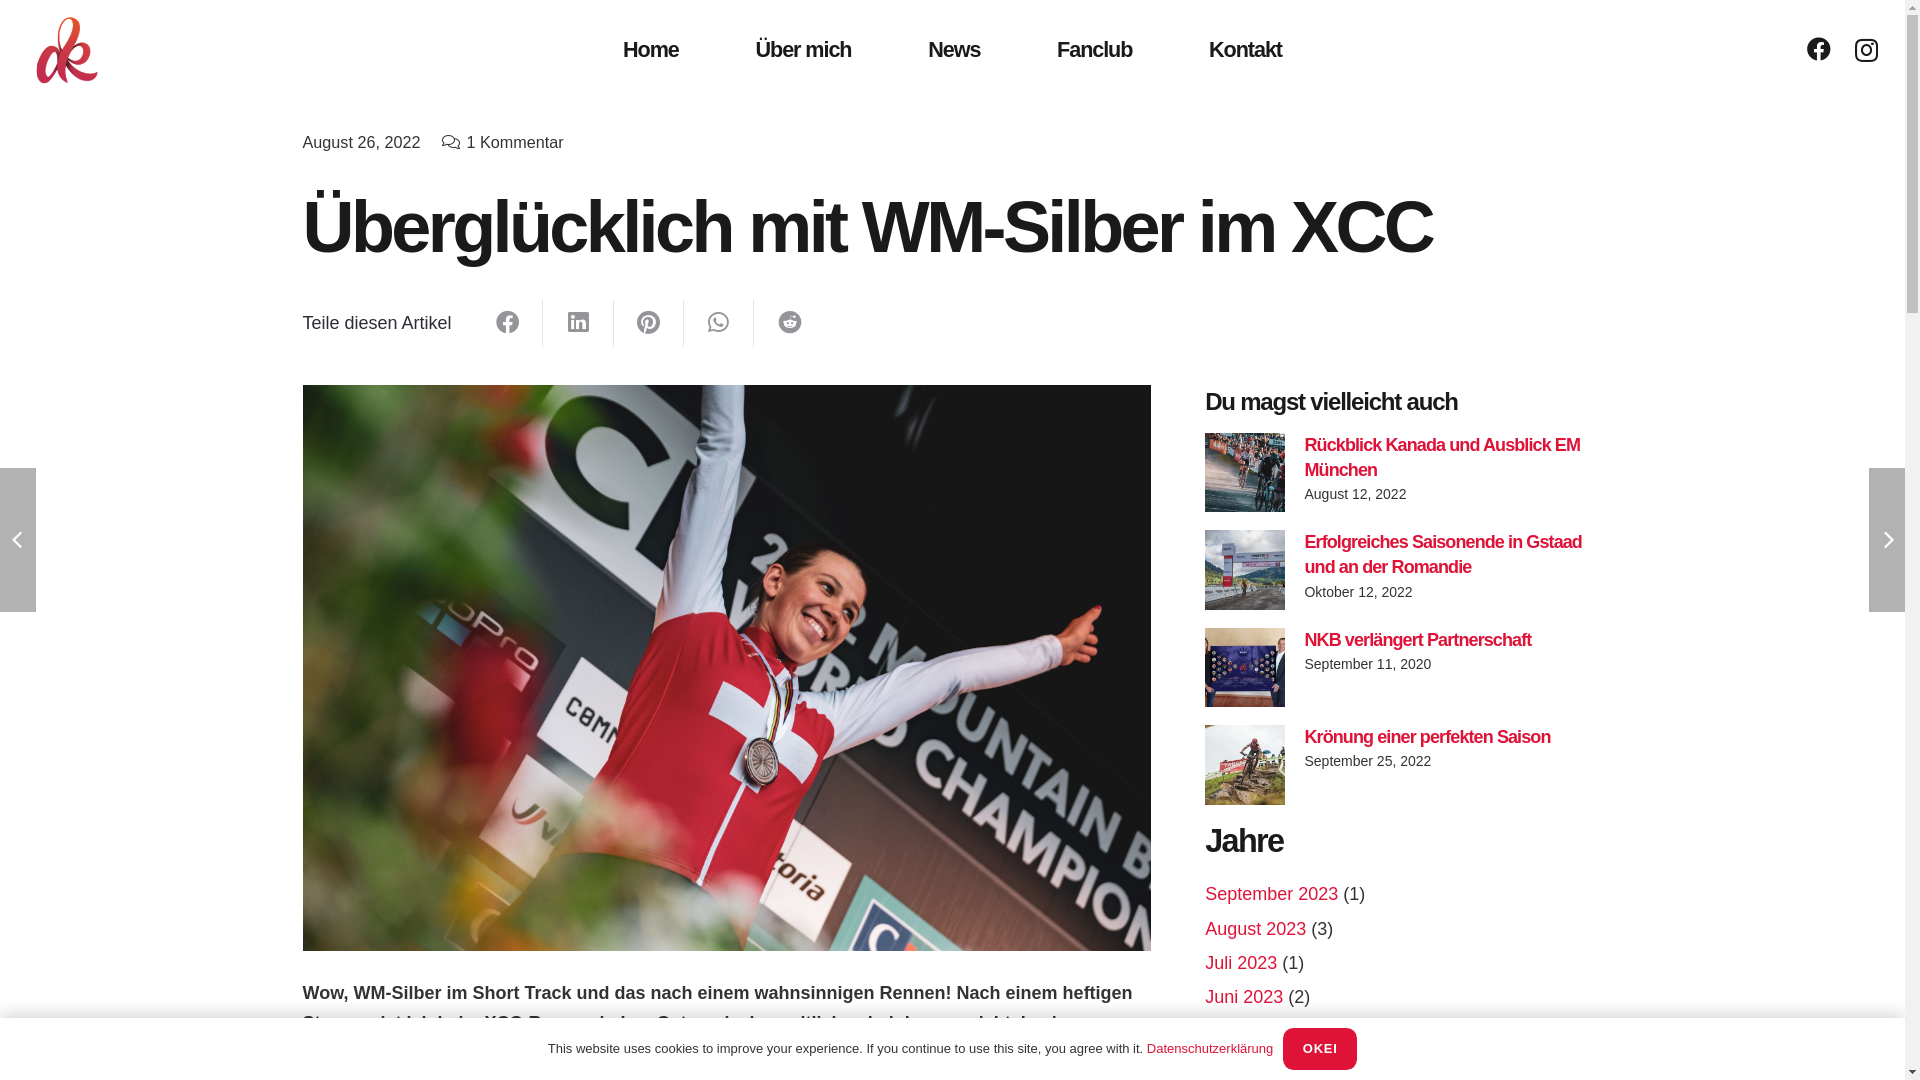 The width and height of the screenshot is (1920, 1080). I want to click on 23b.ch, so click(1174, 993).